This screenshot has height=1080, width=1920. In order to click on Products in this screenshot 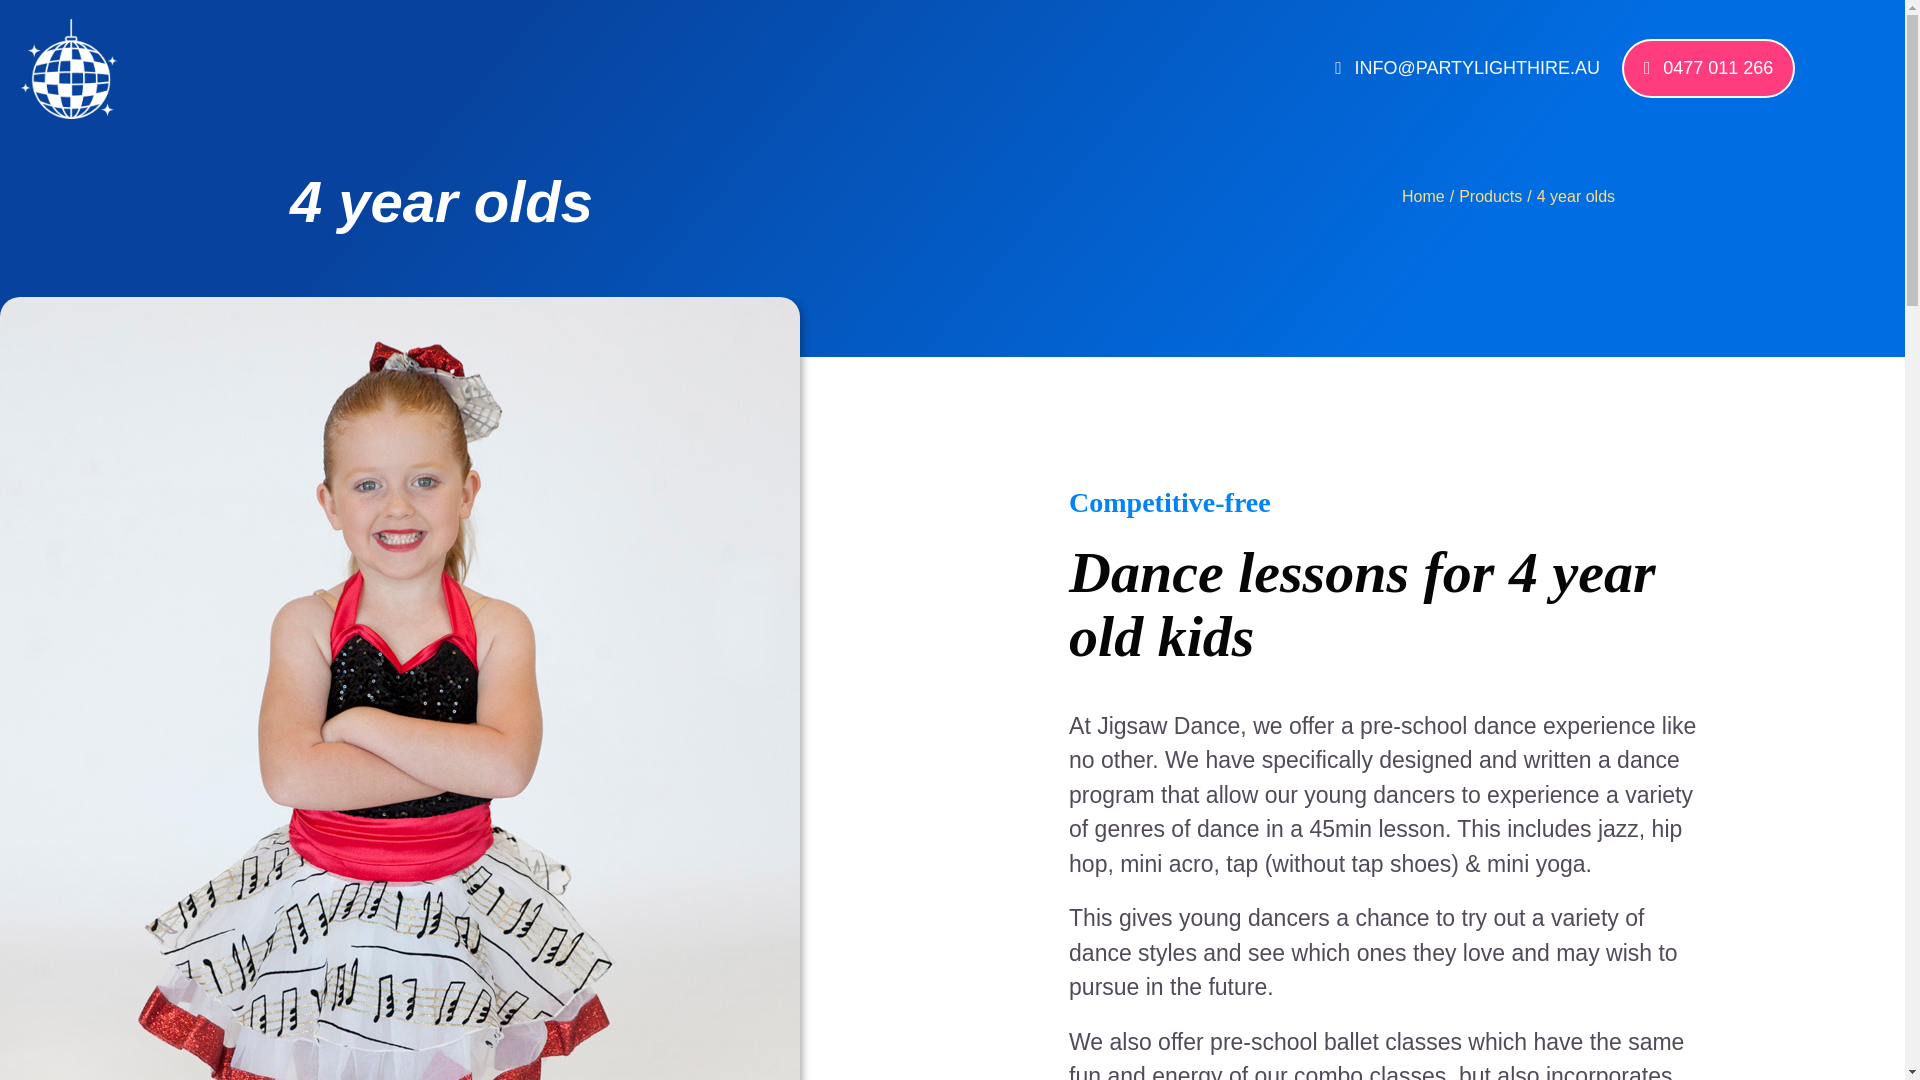, I will do `click(1490, 196)`.